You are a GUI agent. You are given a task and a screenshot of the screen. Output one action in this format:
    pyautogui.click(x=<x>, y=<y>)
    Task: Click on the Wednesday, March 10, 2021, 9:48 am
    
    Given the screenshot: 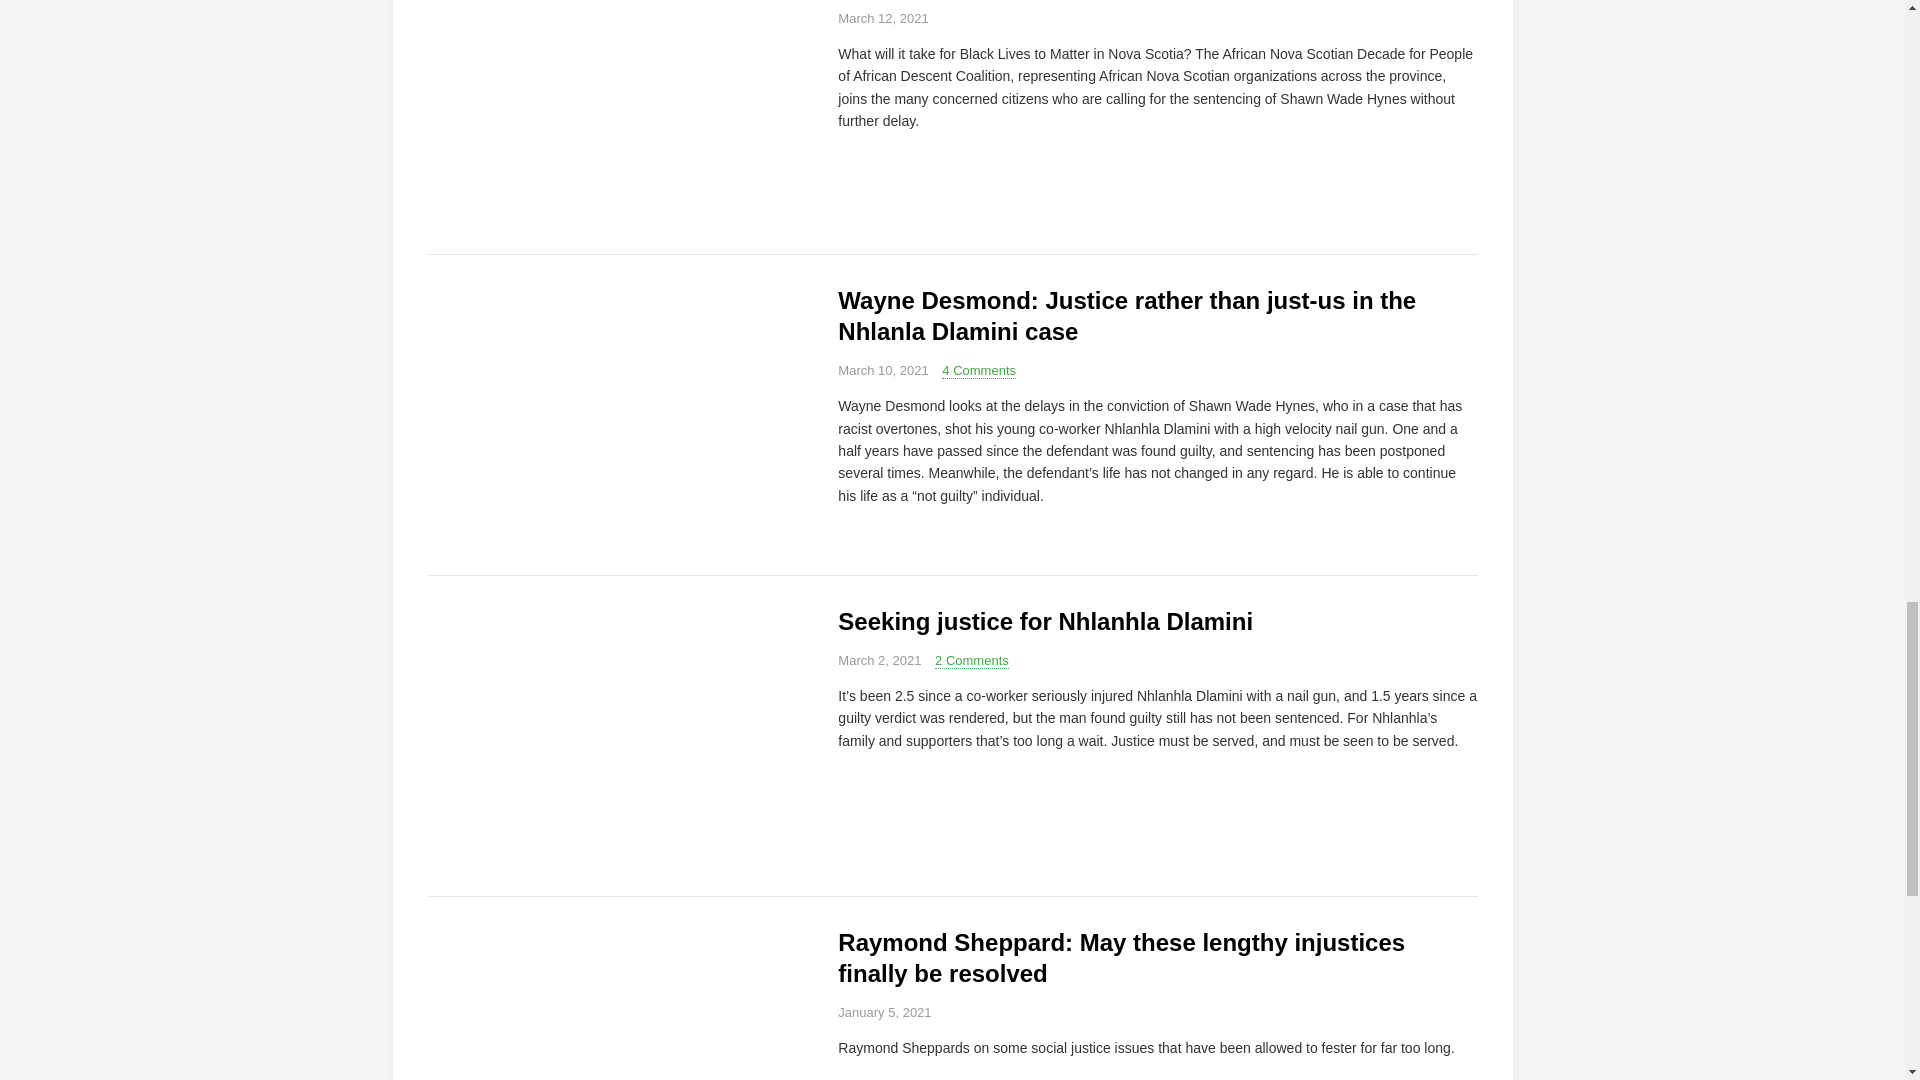 What is the action you would take?
    pyautogui.click(x=882, y=370)
    